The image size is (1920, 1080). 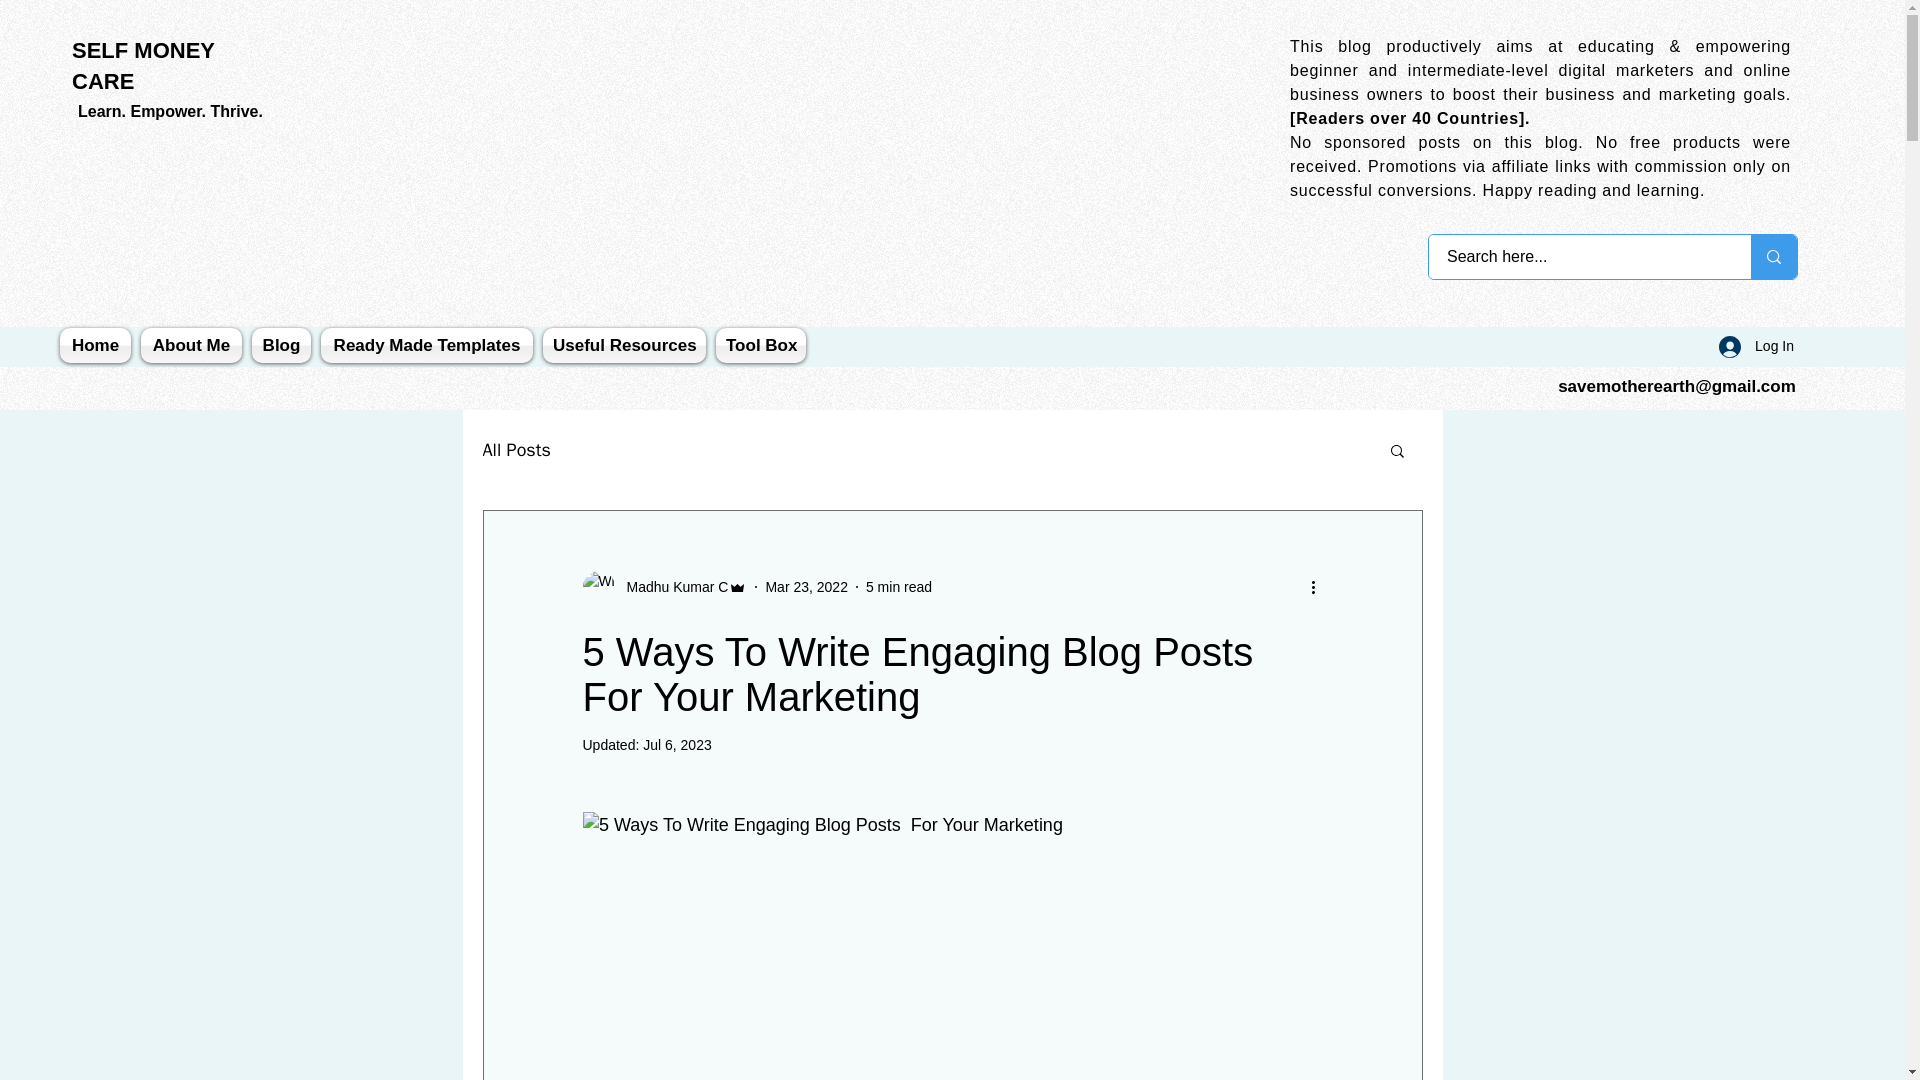 I want to click on About Me, so click(x=192, y=345).